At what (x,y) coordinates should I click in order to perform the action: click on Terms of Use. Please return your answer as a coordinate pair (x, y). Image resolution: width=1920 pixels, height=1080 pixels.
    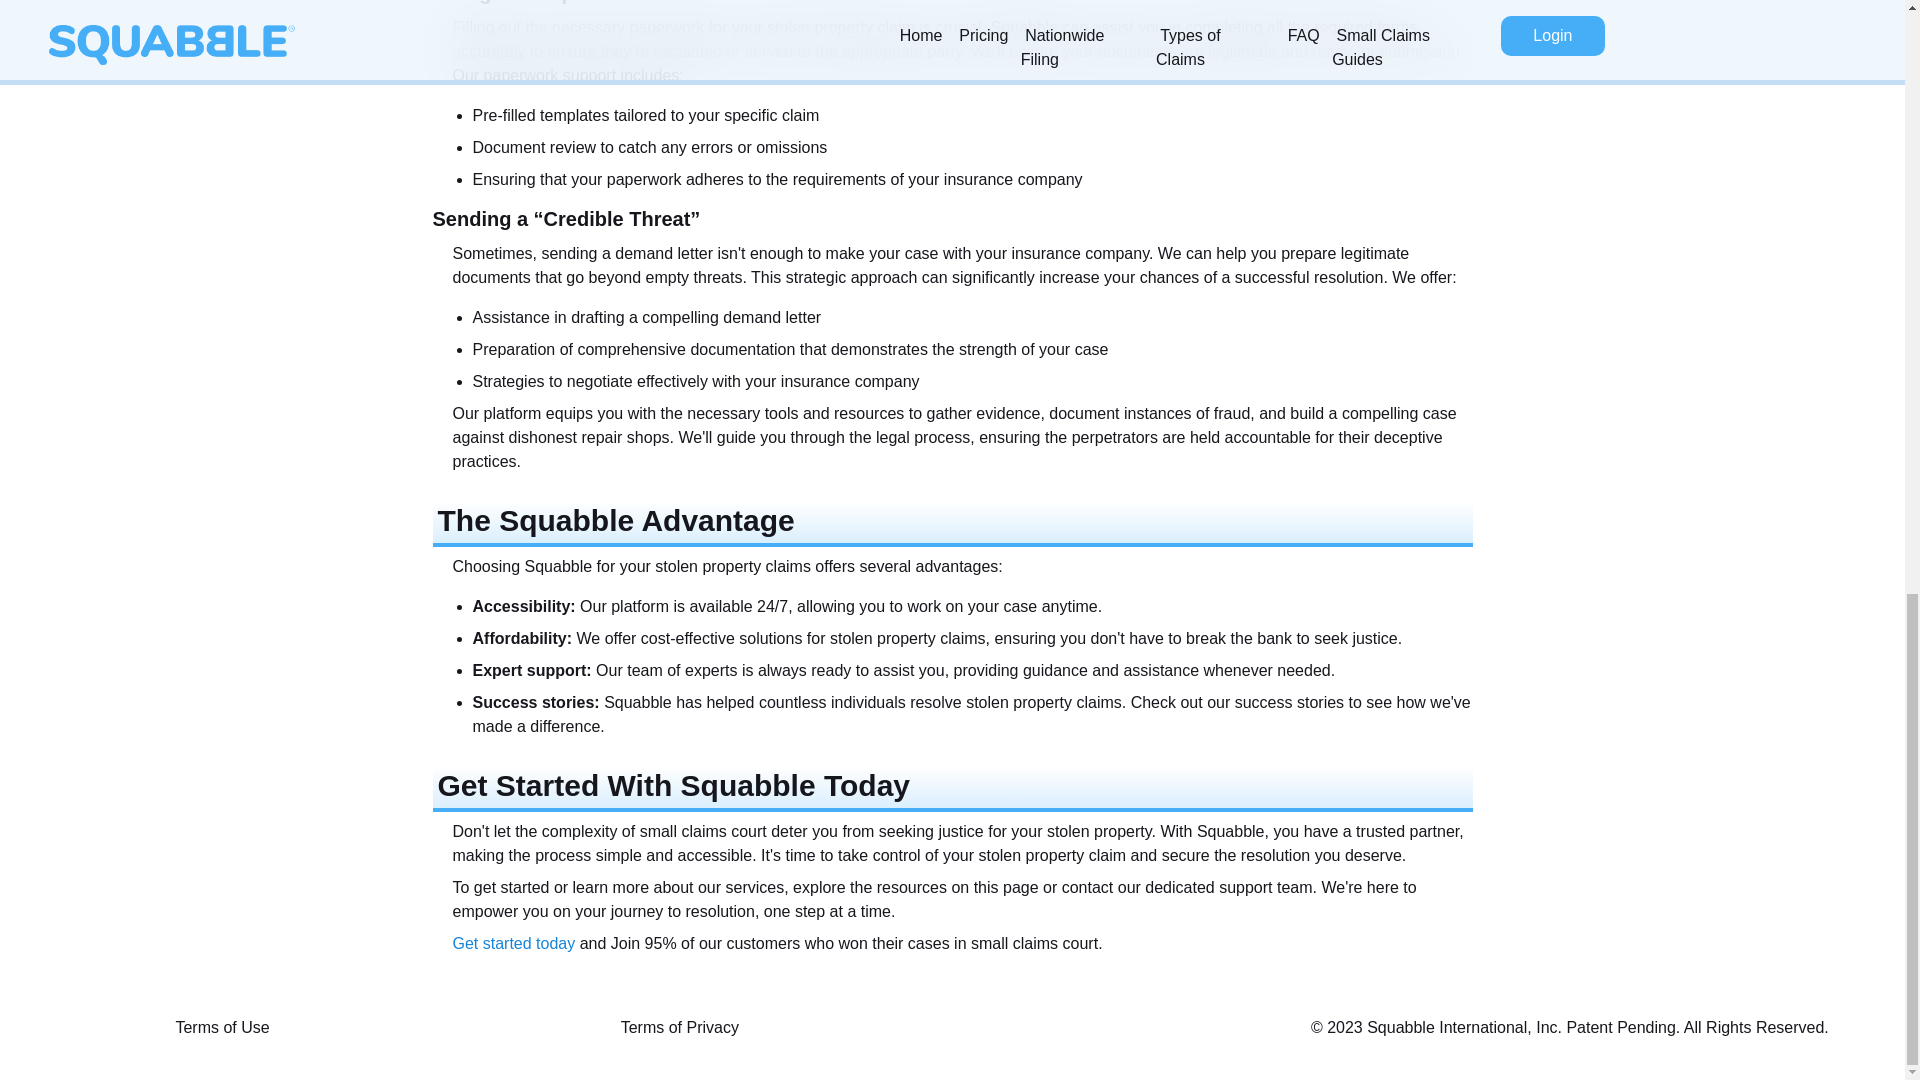
    Looking at the image, I should click on (221, 1028).